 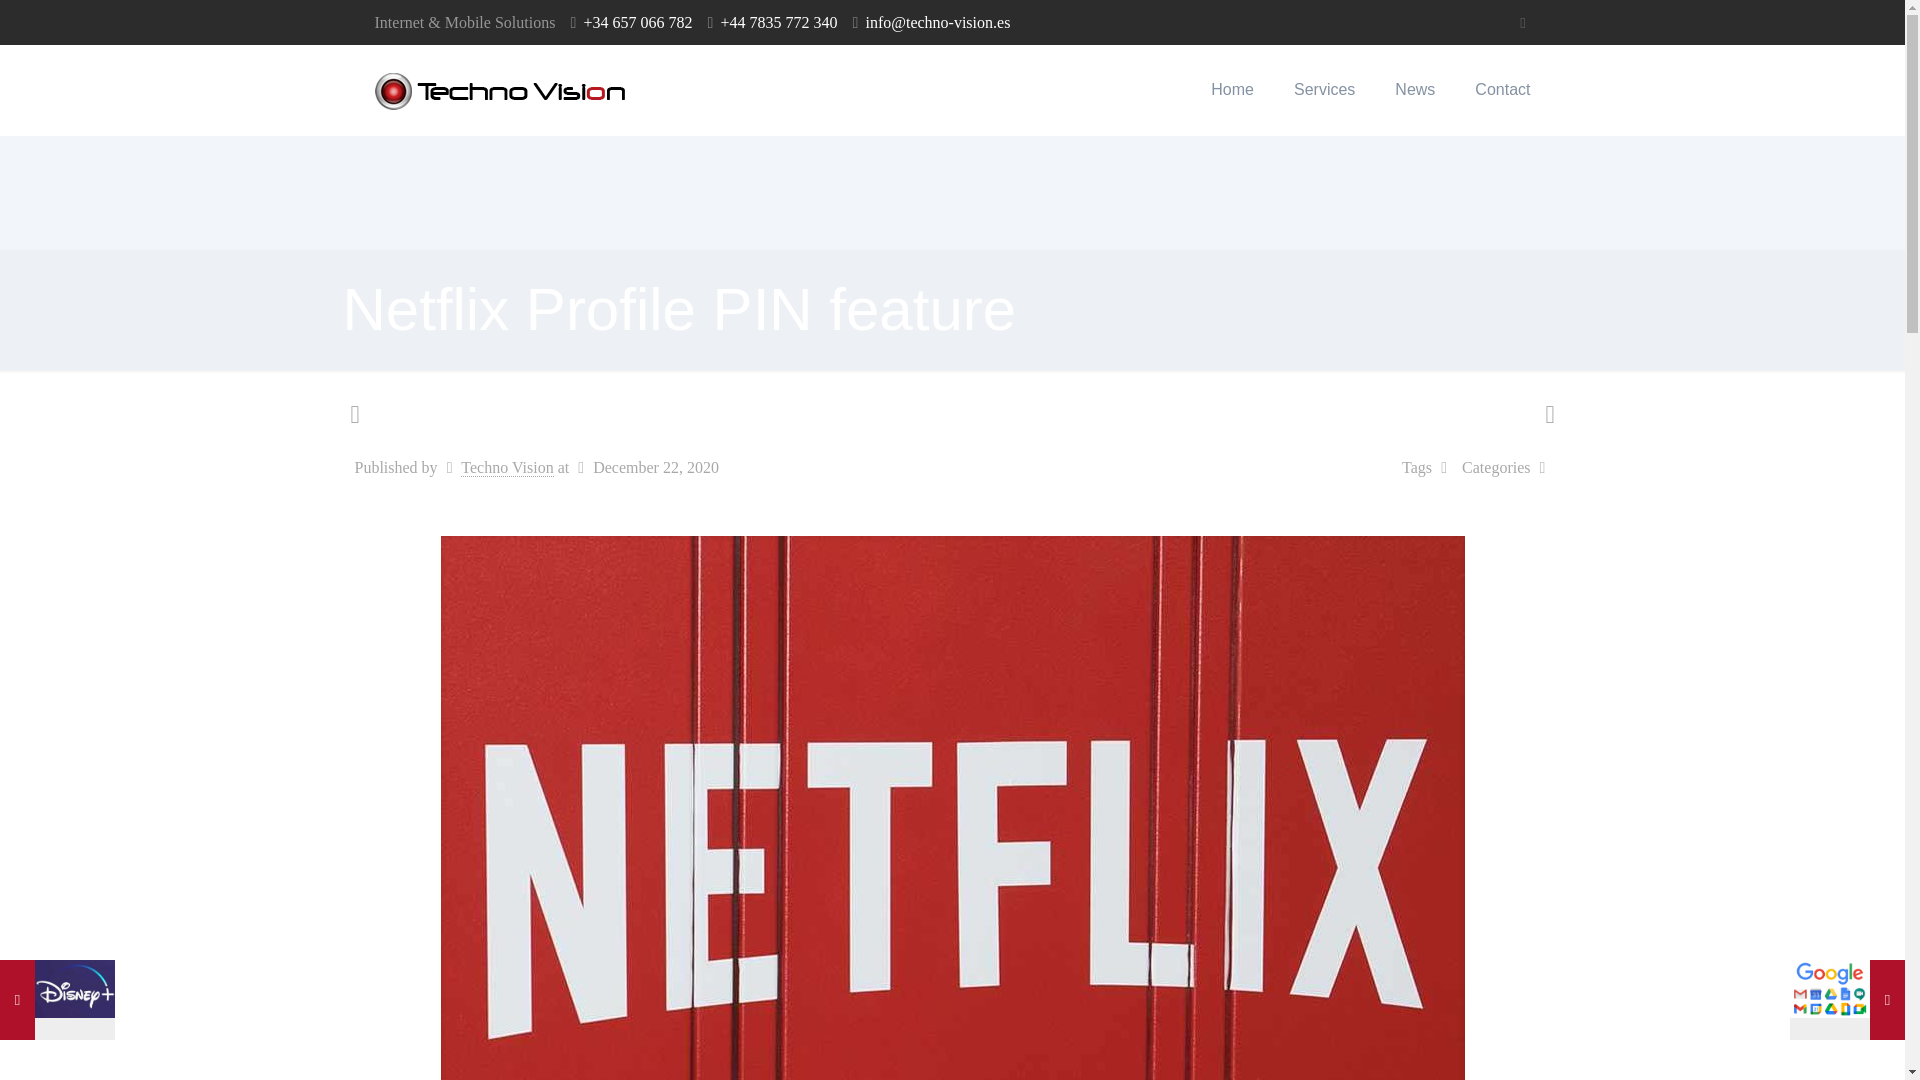 I want to click on Techno-Vision, so click(x=500, y=90).